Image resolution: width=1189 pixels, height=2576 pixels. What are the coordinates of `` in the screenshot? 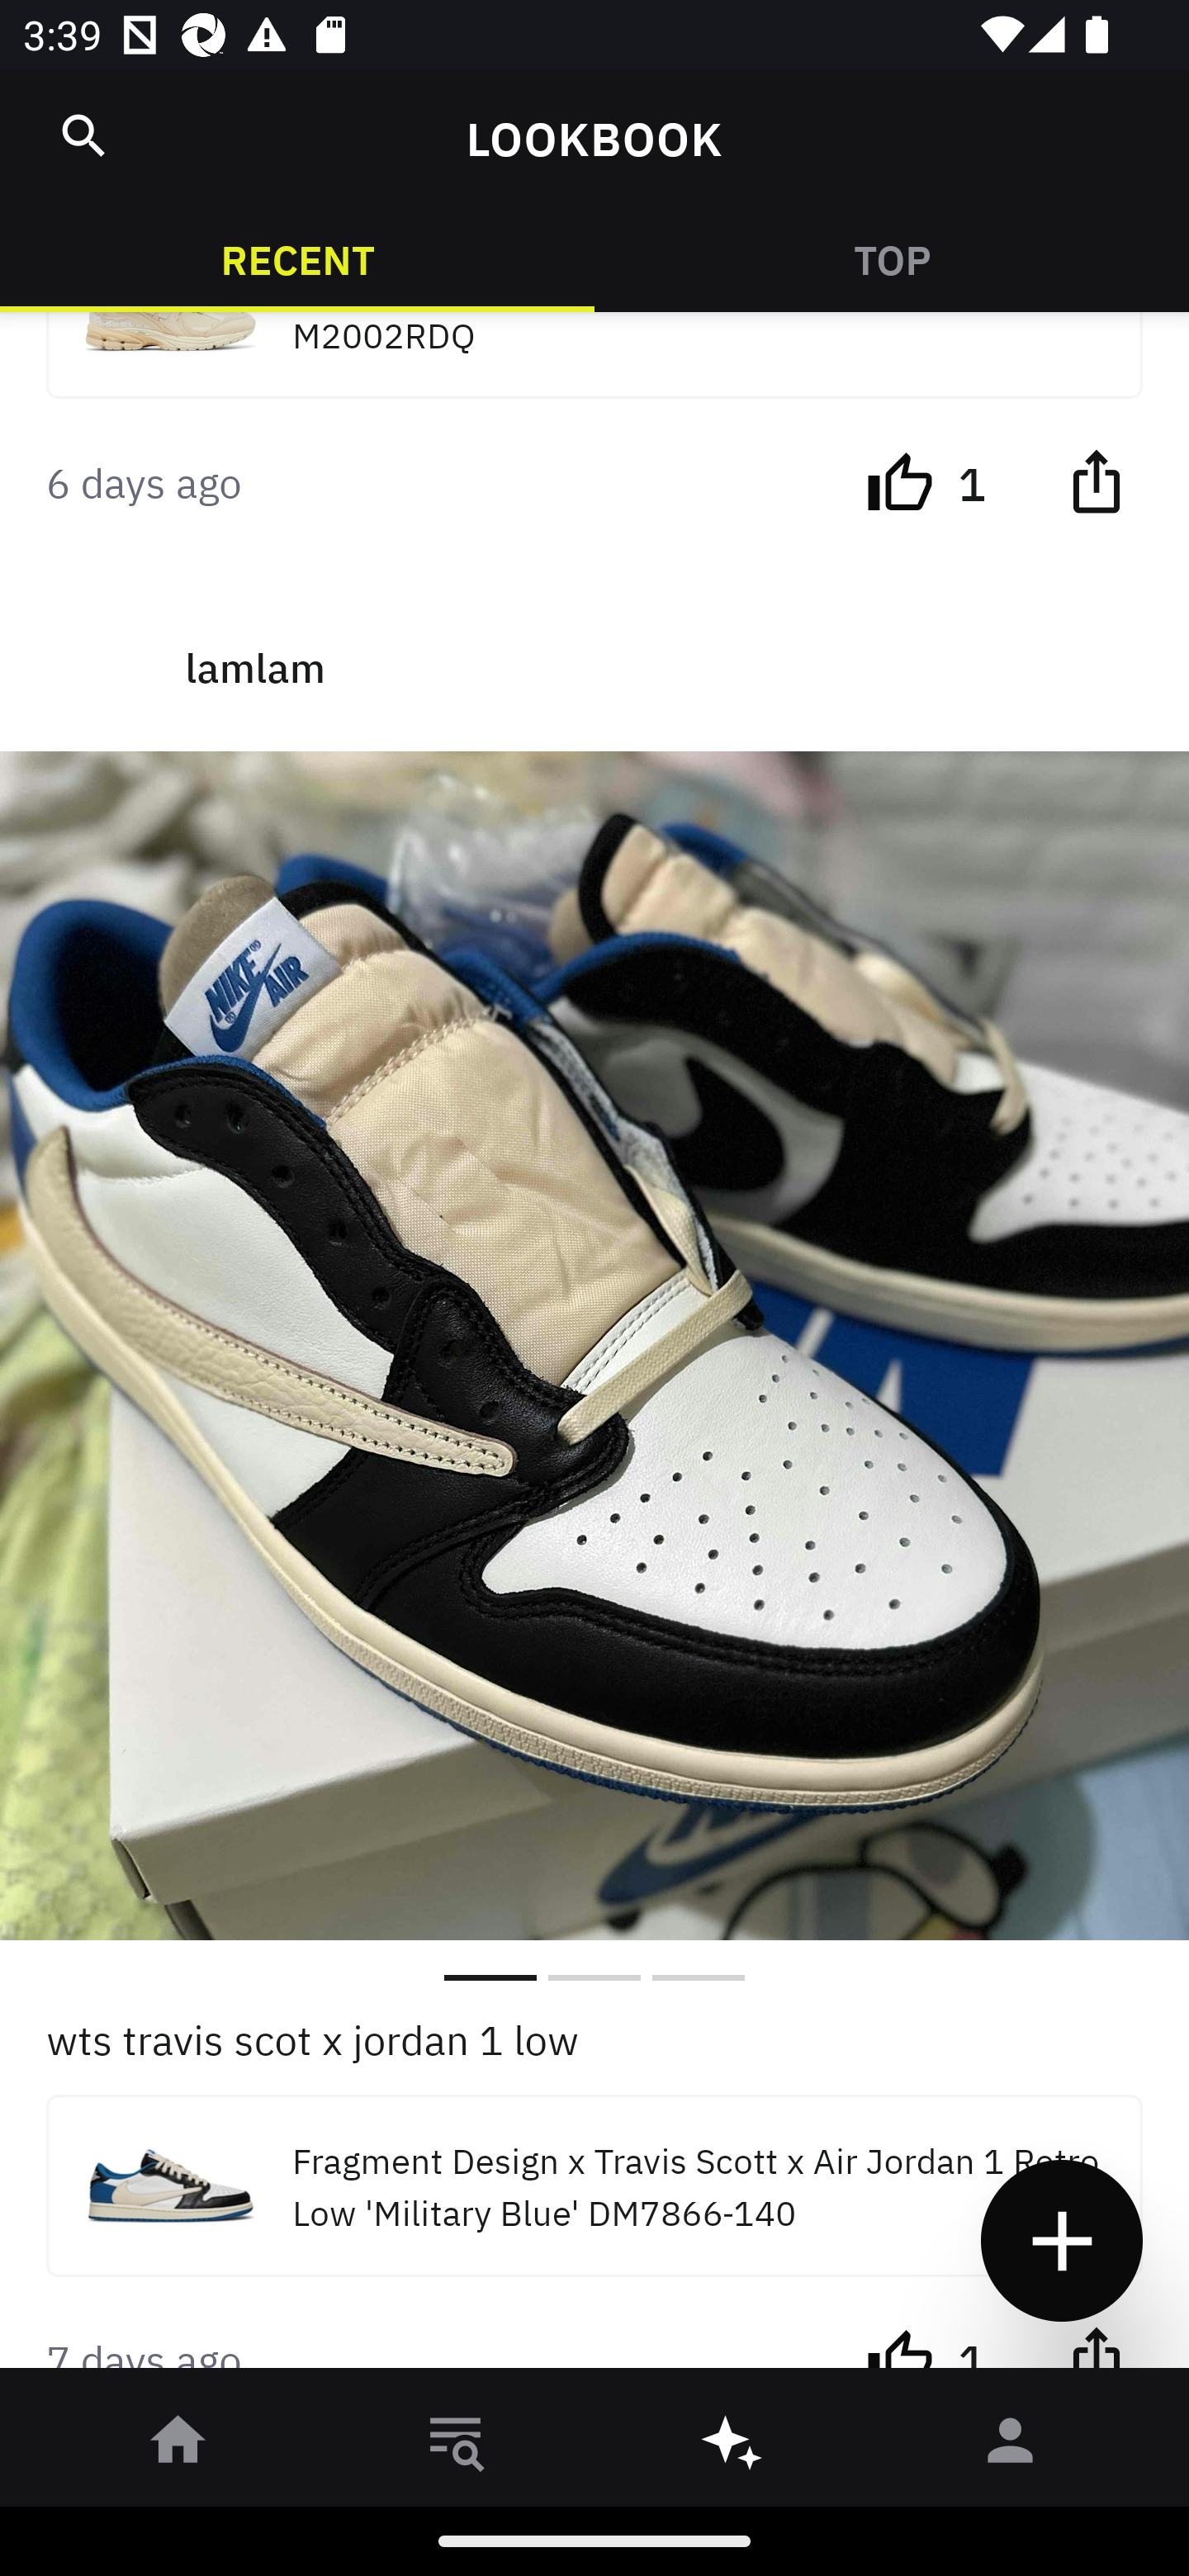 It's located at (1096, 2348).